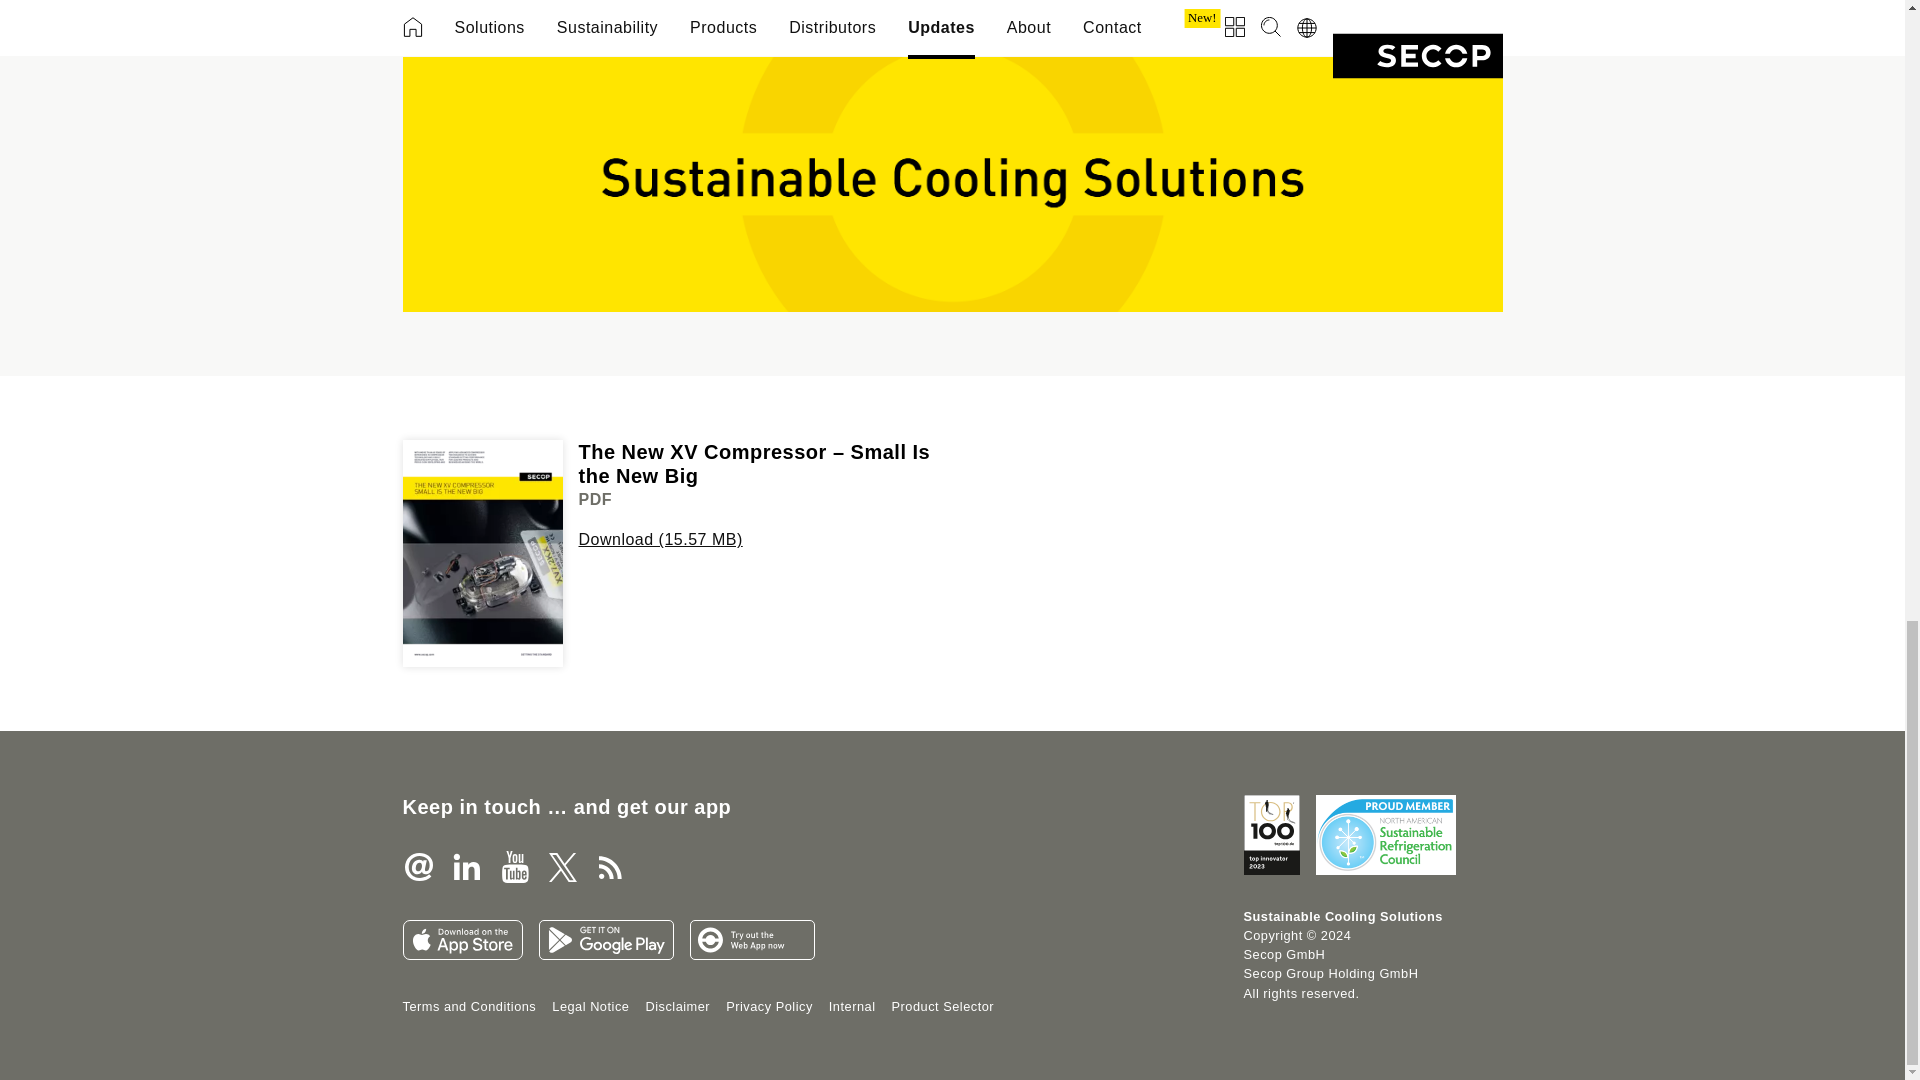 This screenshot has height=1080, width=1920. Describe the element at coordinates (605, 940) in the screenshot. I see `Secop Toolkit in Google Play Store` at that location.